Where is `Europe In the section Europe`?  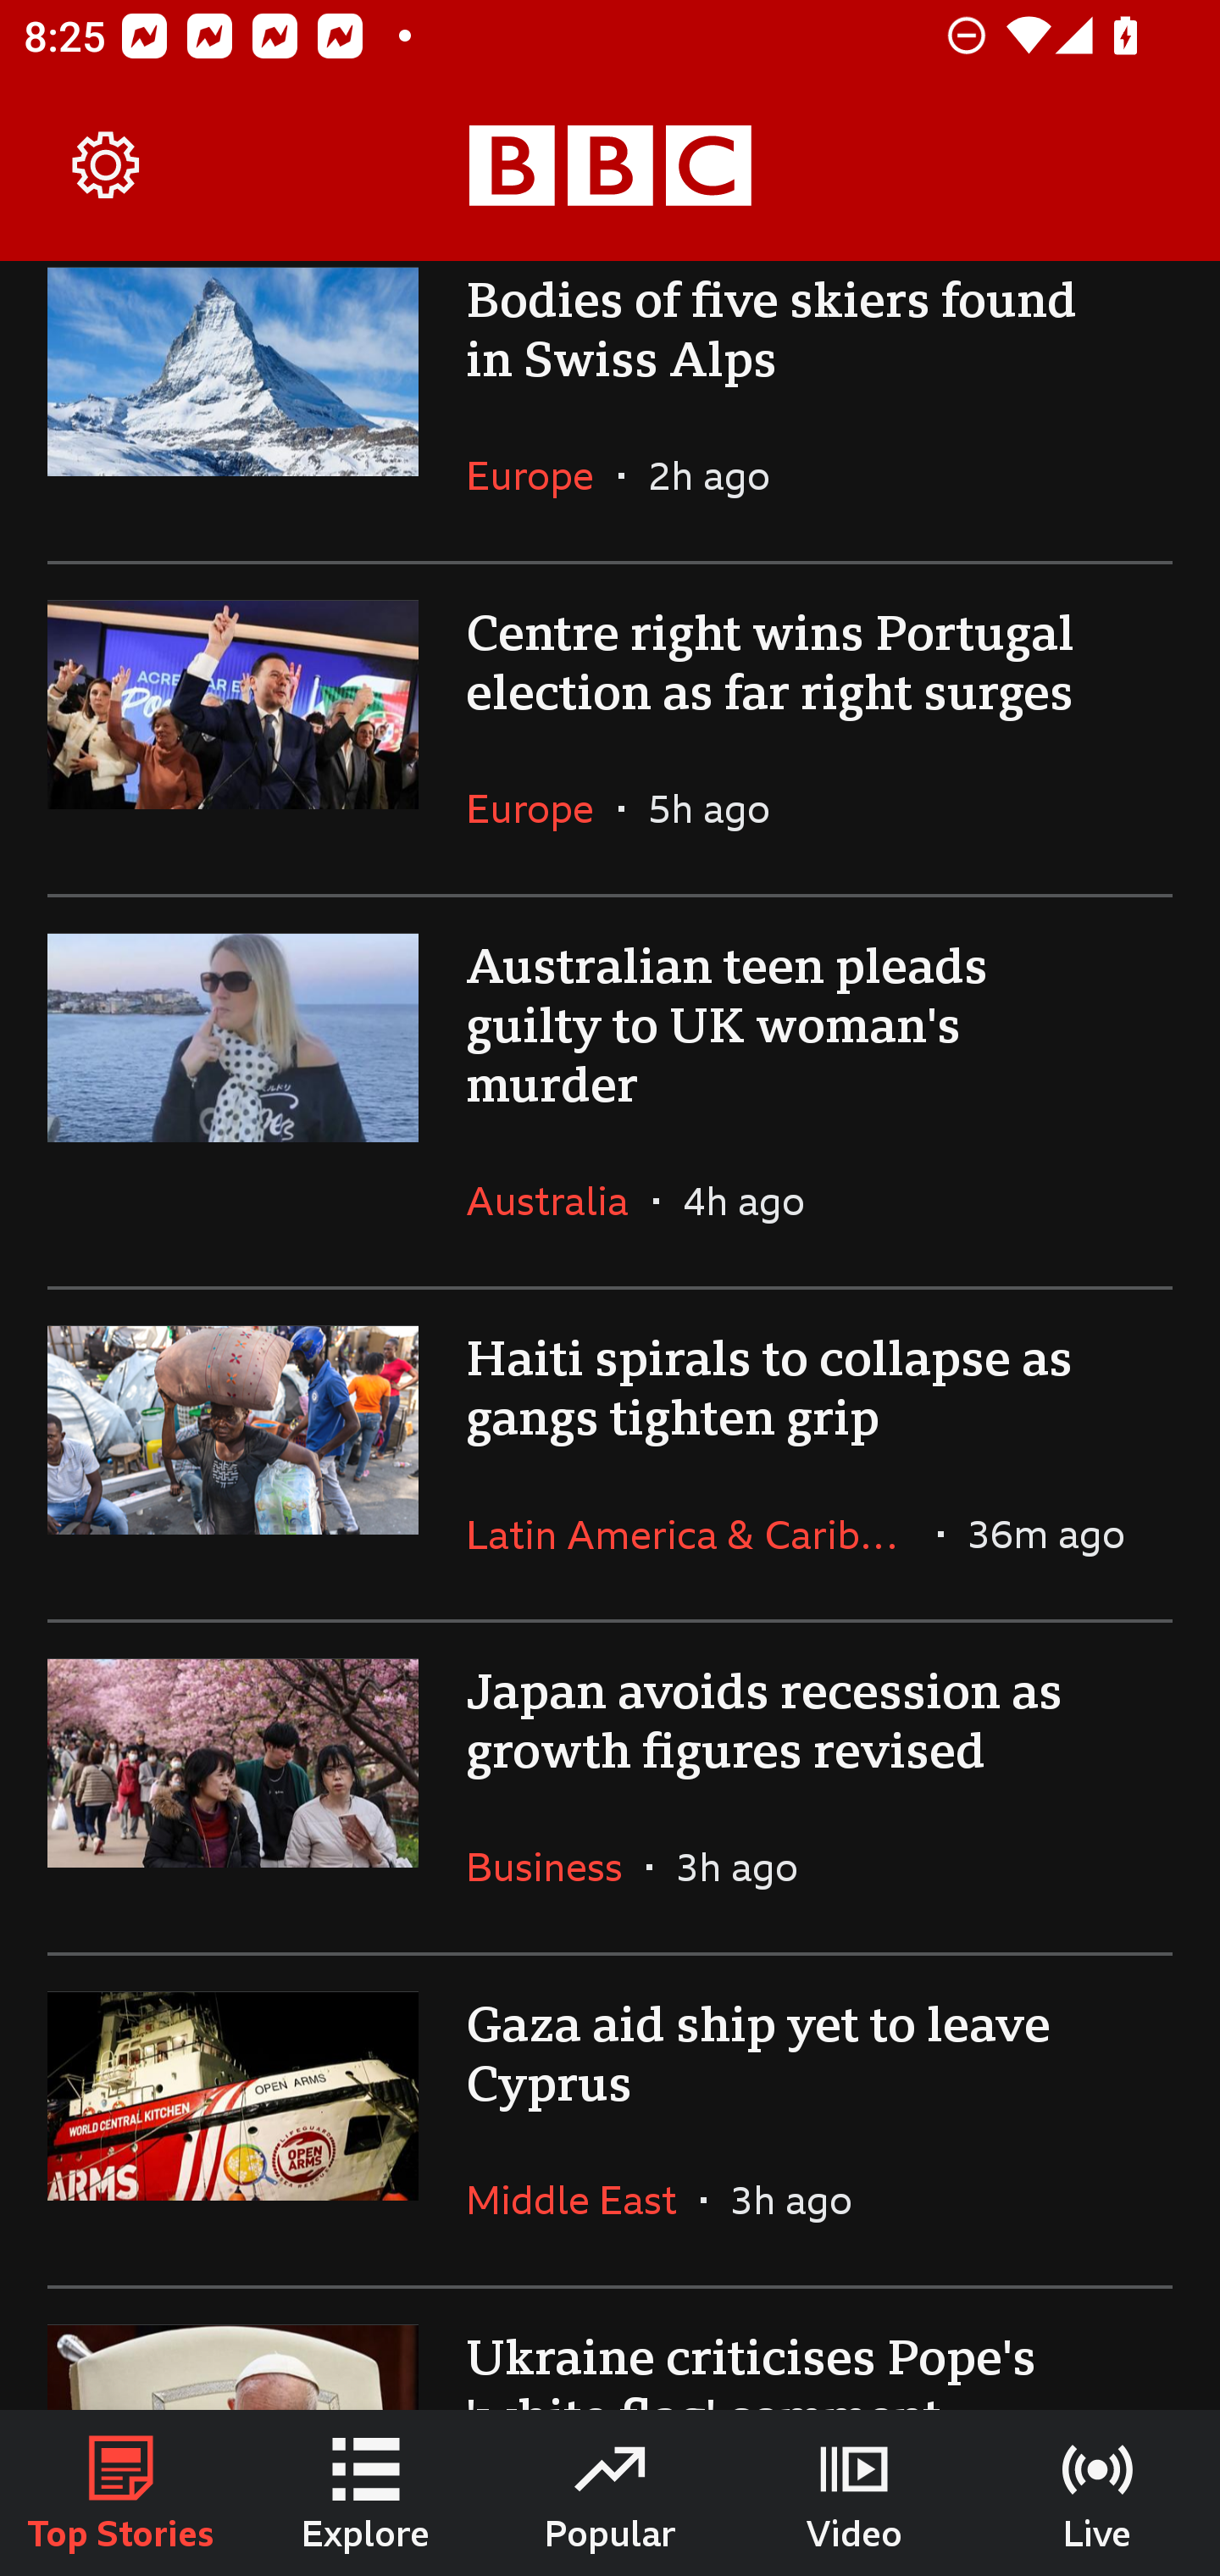
Europe In the section Europe is located at coordinates (542, 808).